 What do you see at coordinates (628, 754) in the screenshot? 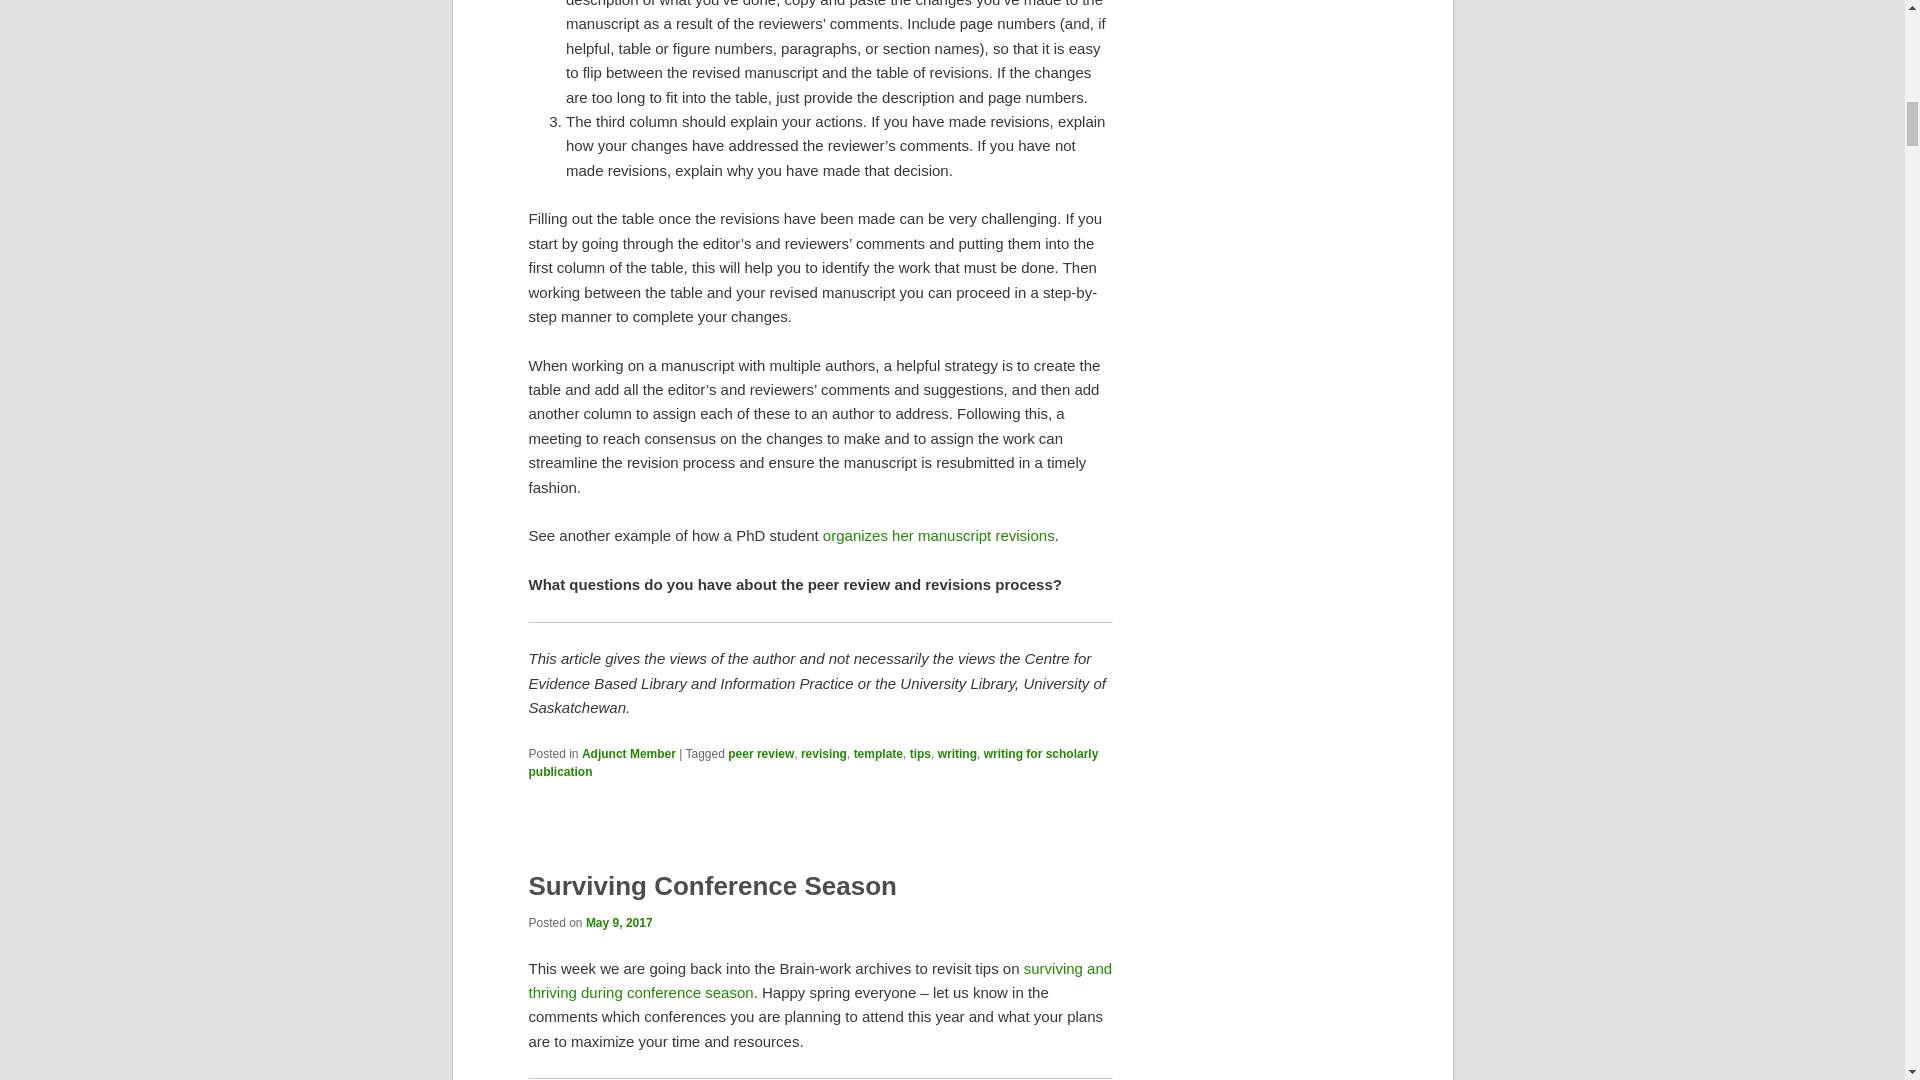
I see `Adjunct Member` at bounding box center [628, 754].